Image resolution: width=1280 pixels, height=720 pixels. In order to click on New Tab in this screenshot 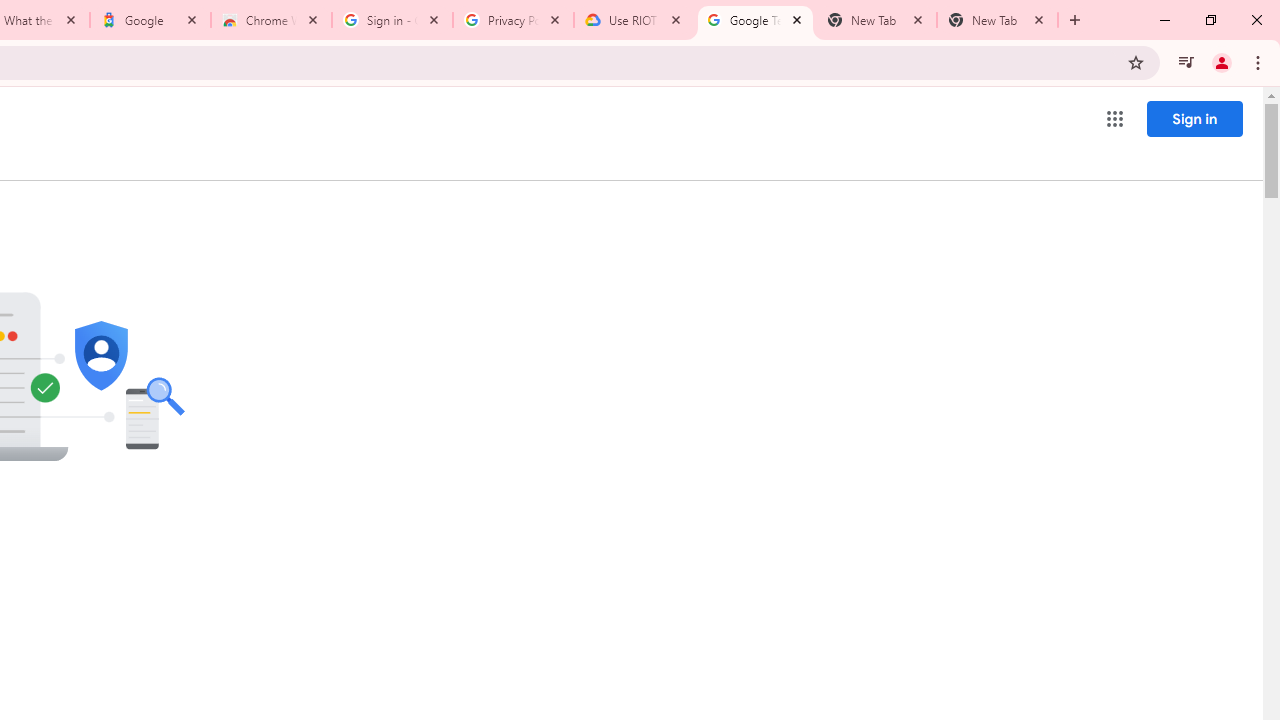, I will do `click(998, 20)`.